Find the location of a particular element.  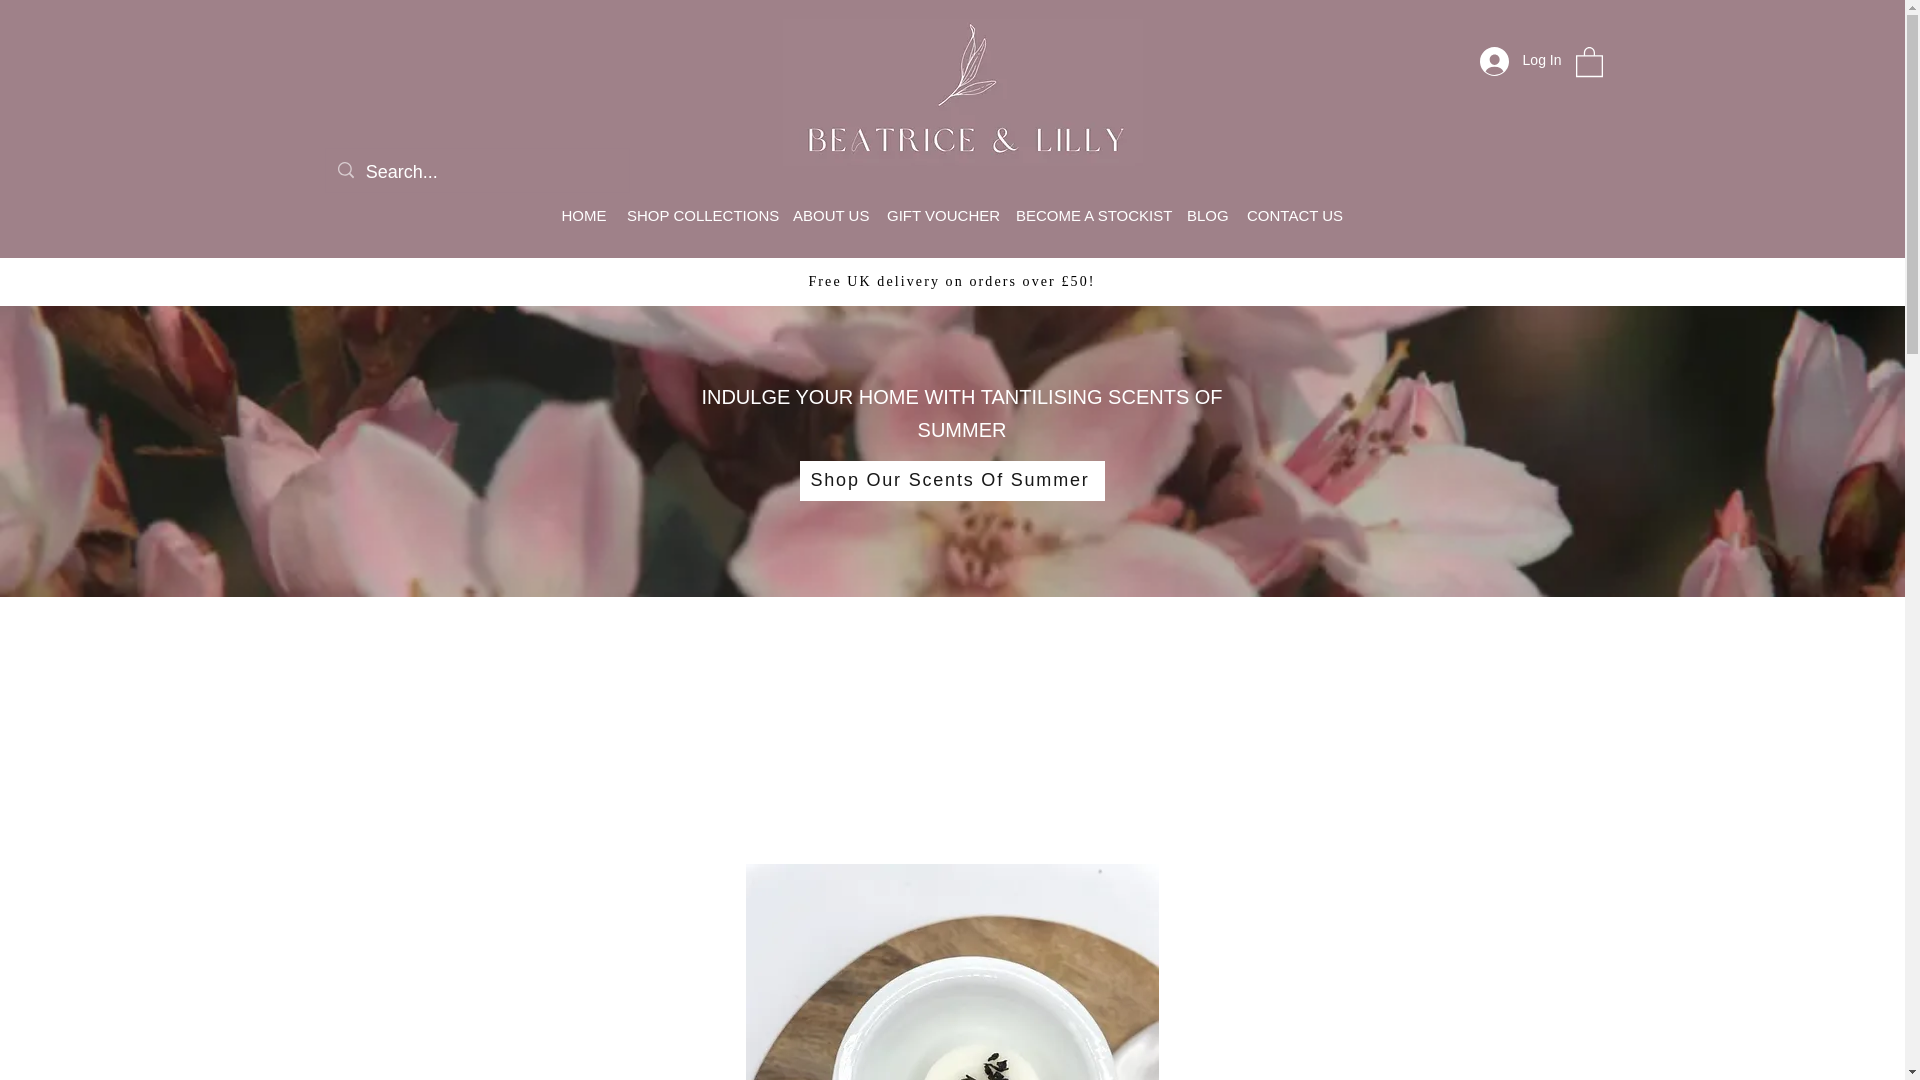

GIFT VOUCHER is located at coordinates (942, 216).